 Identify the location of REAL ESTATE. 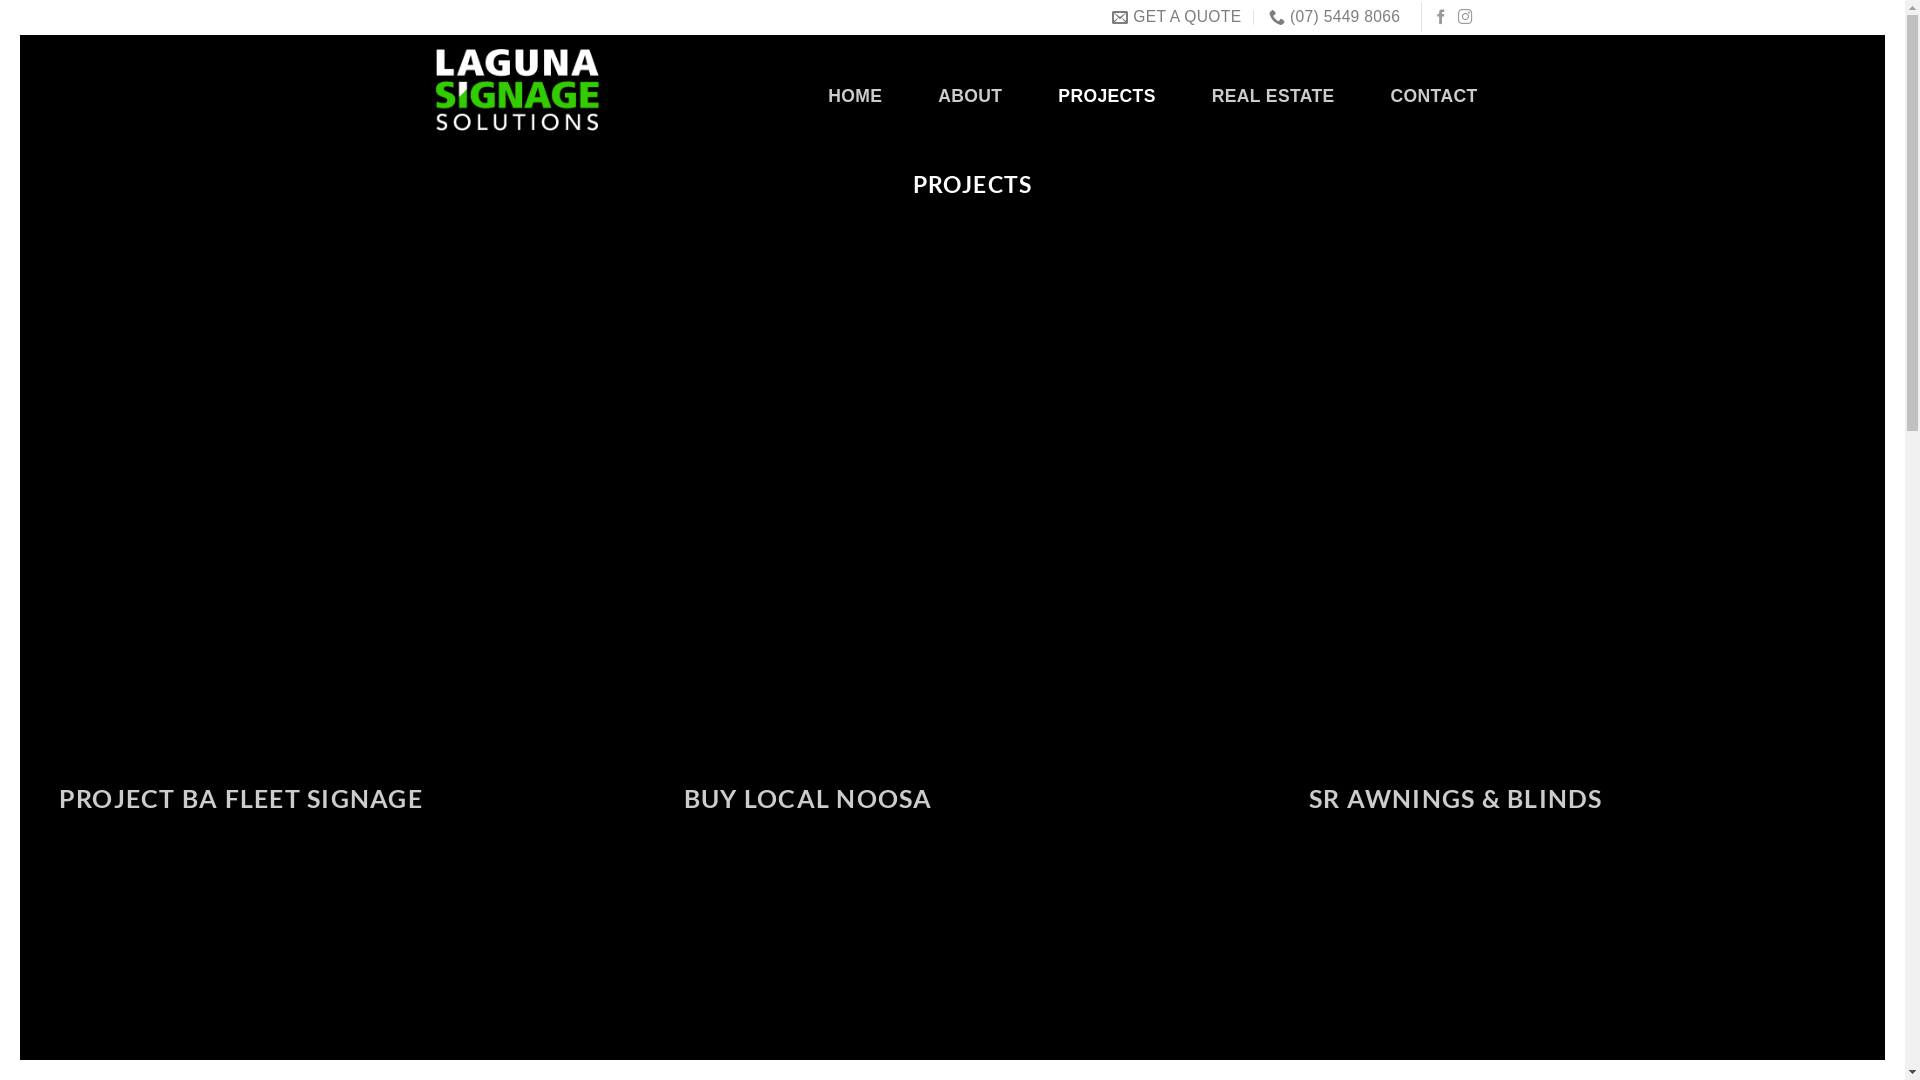
(1274, 96).